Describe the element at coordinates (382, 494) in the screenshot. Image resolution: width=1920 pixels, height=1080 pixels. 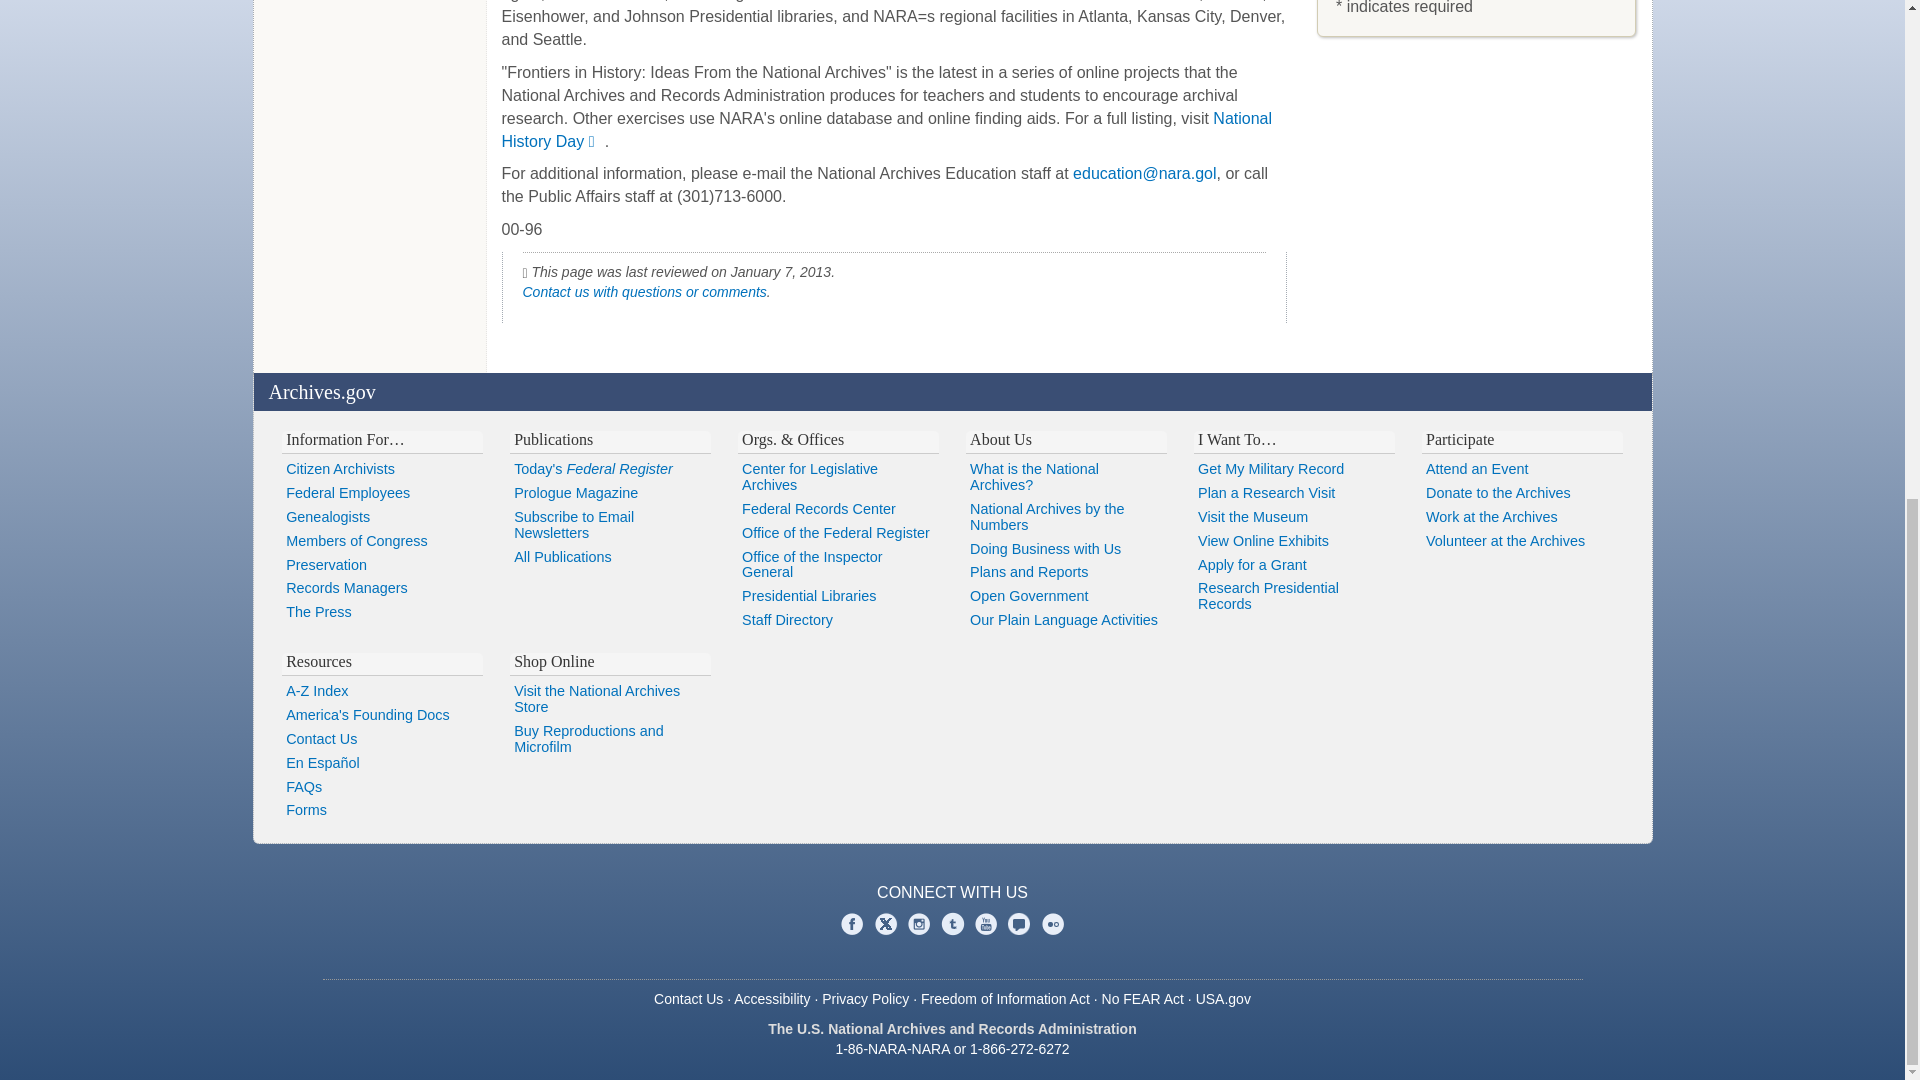
I see `Federal Employees` at that location.